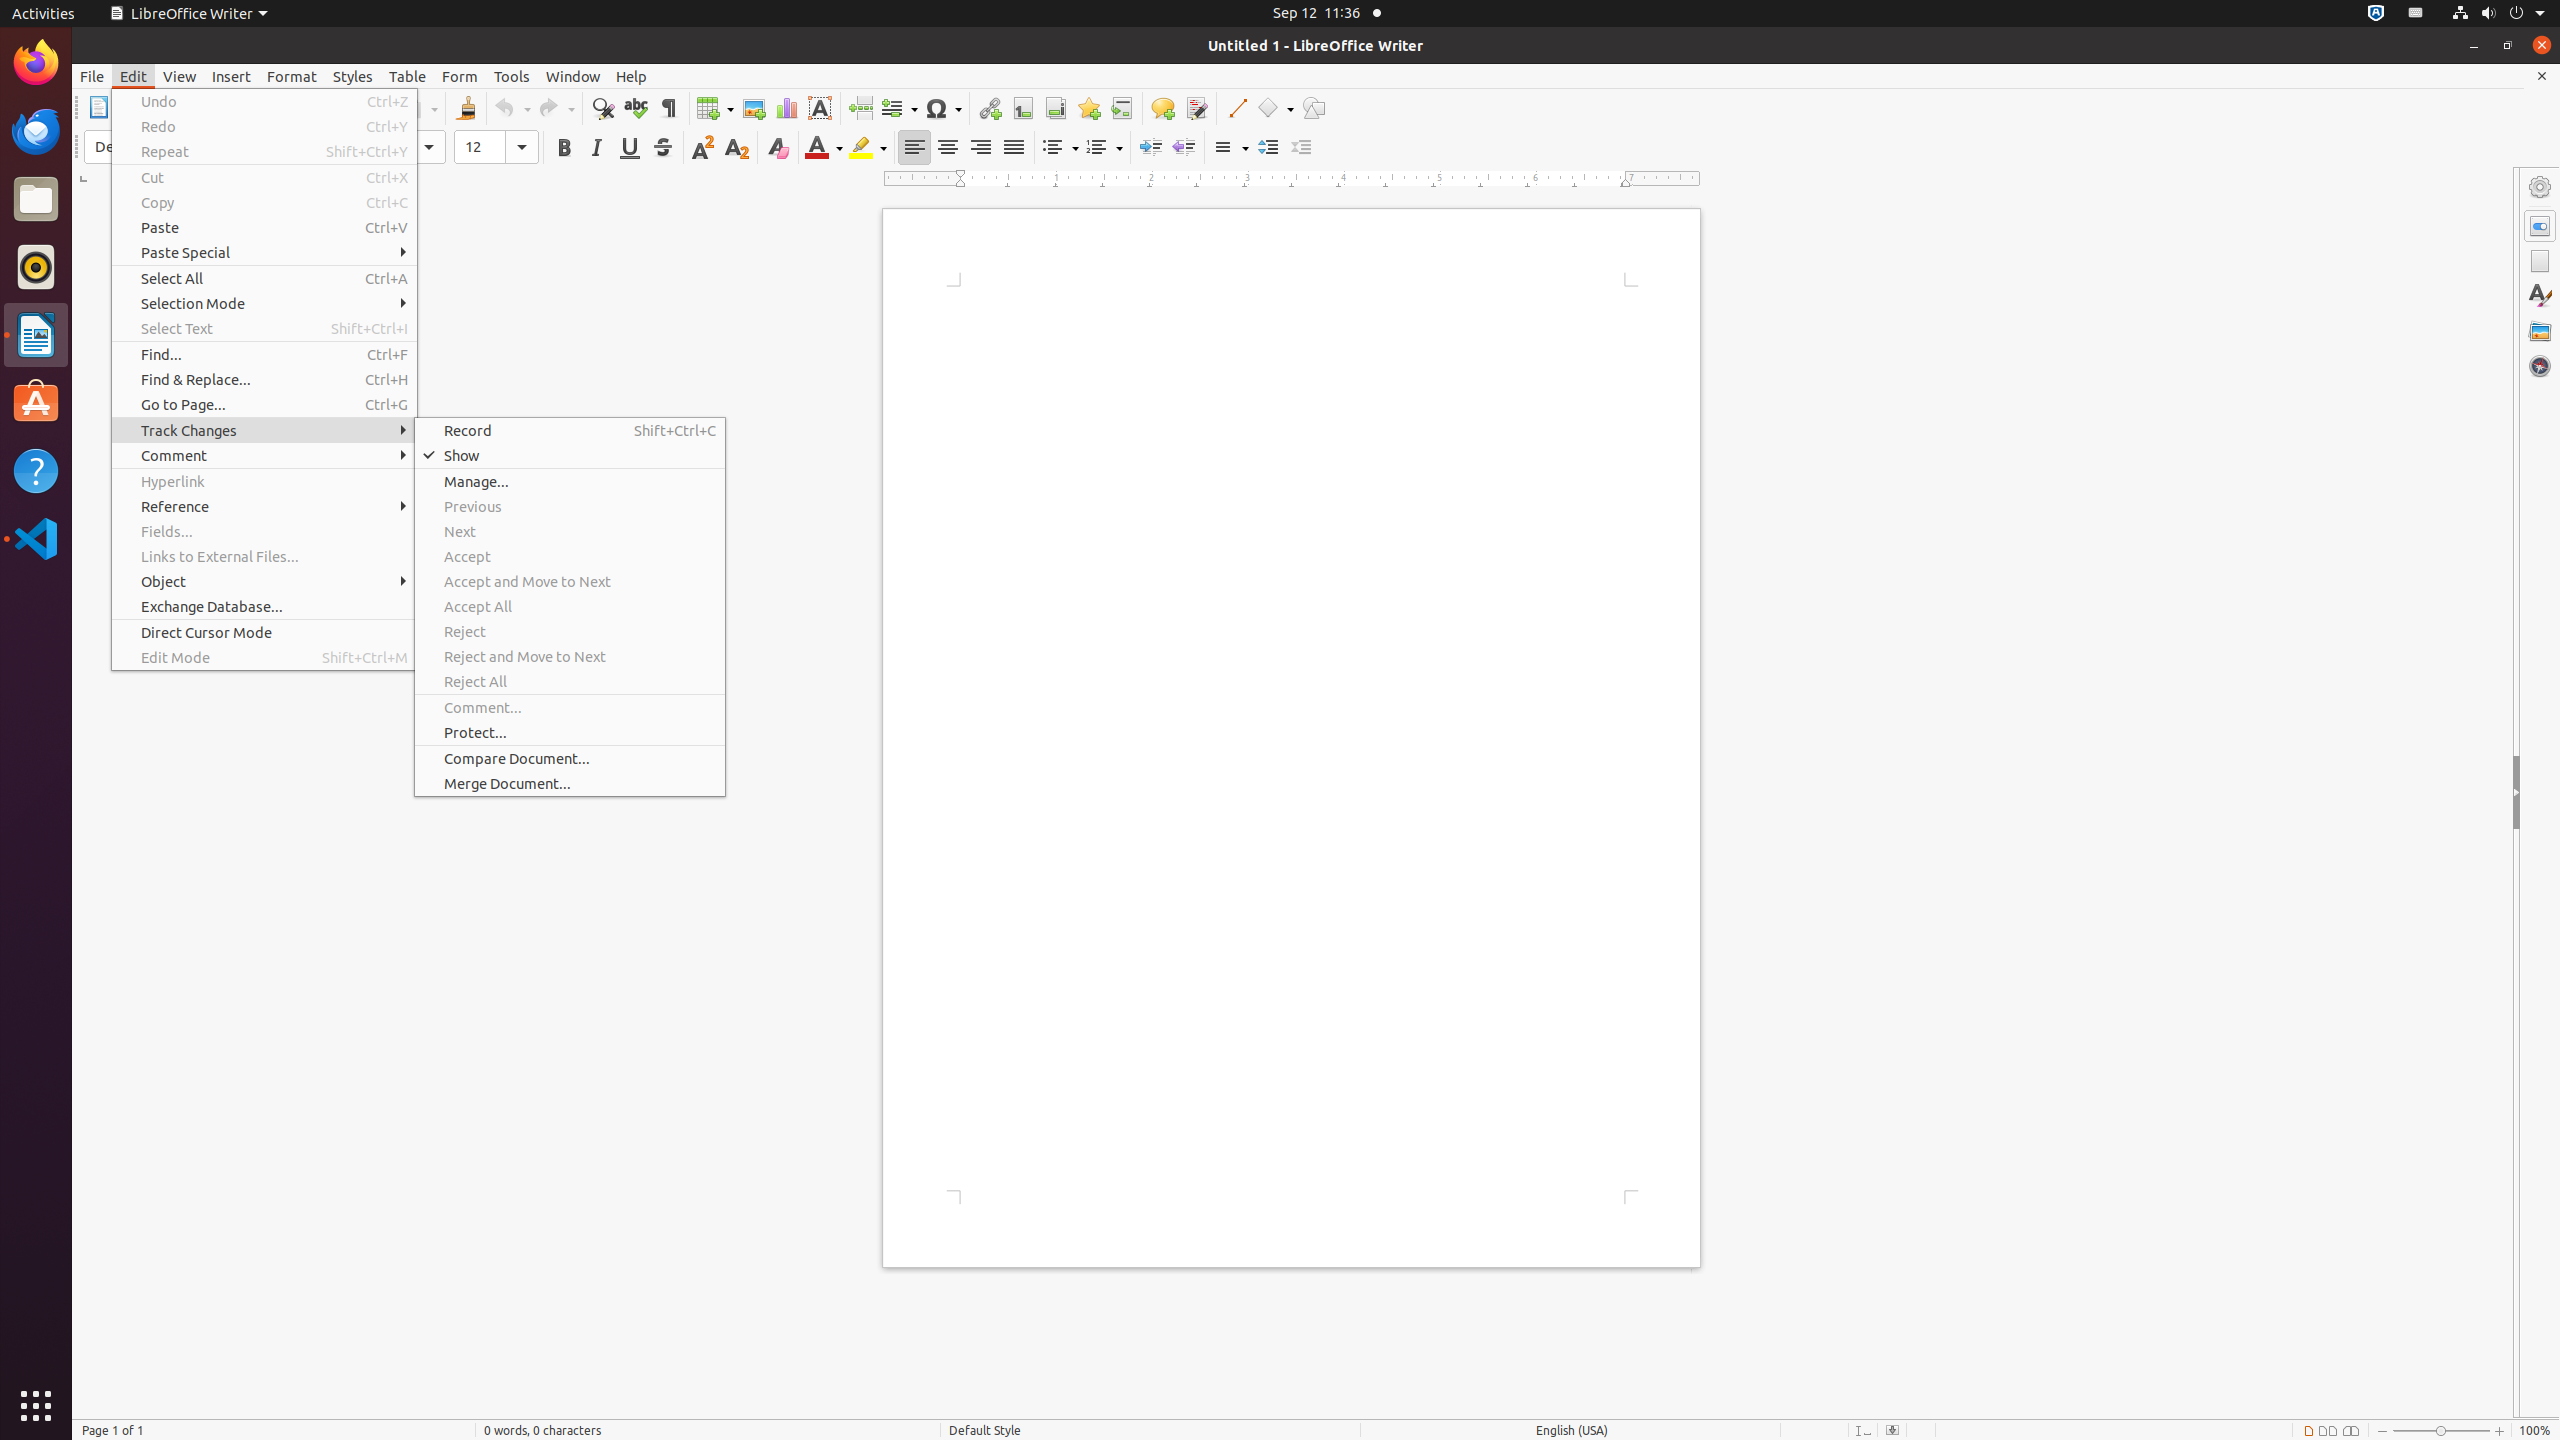 This screenshot has height=1440, width=2560. I want to click on Page, so click(2540, 261).